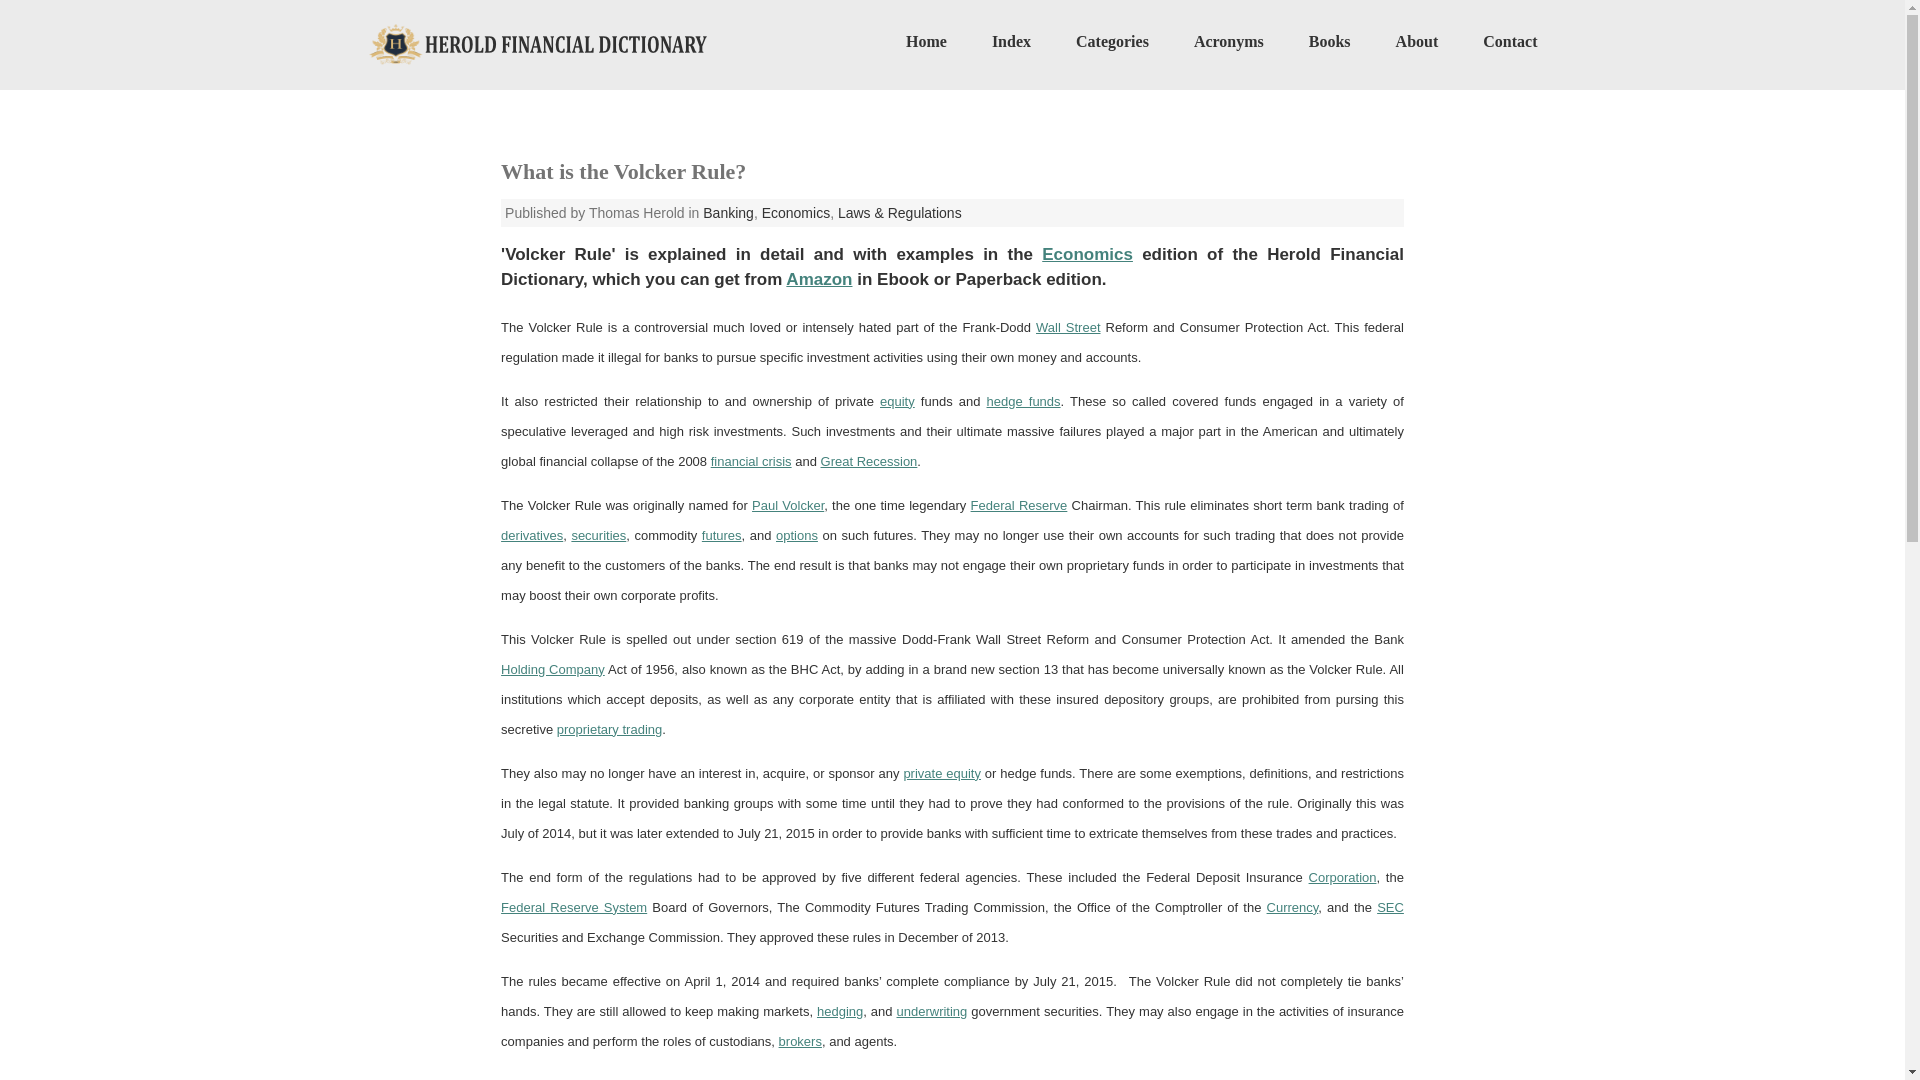  I want to click on Categories, so click(1112, 41).